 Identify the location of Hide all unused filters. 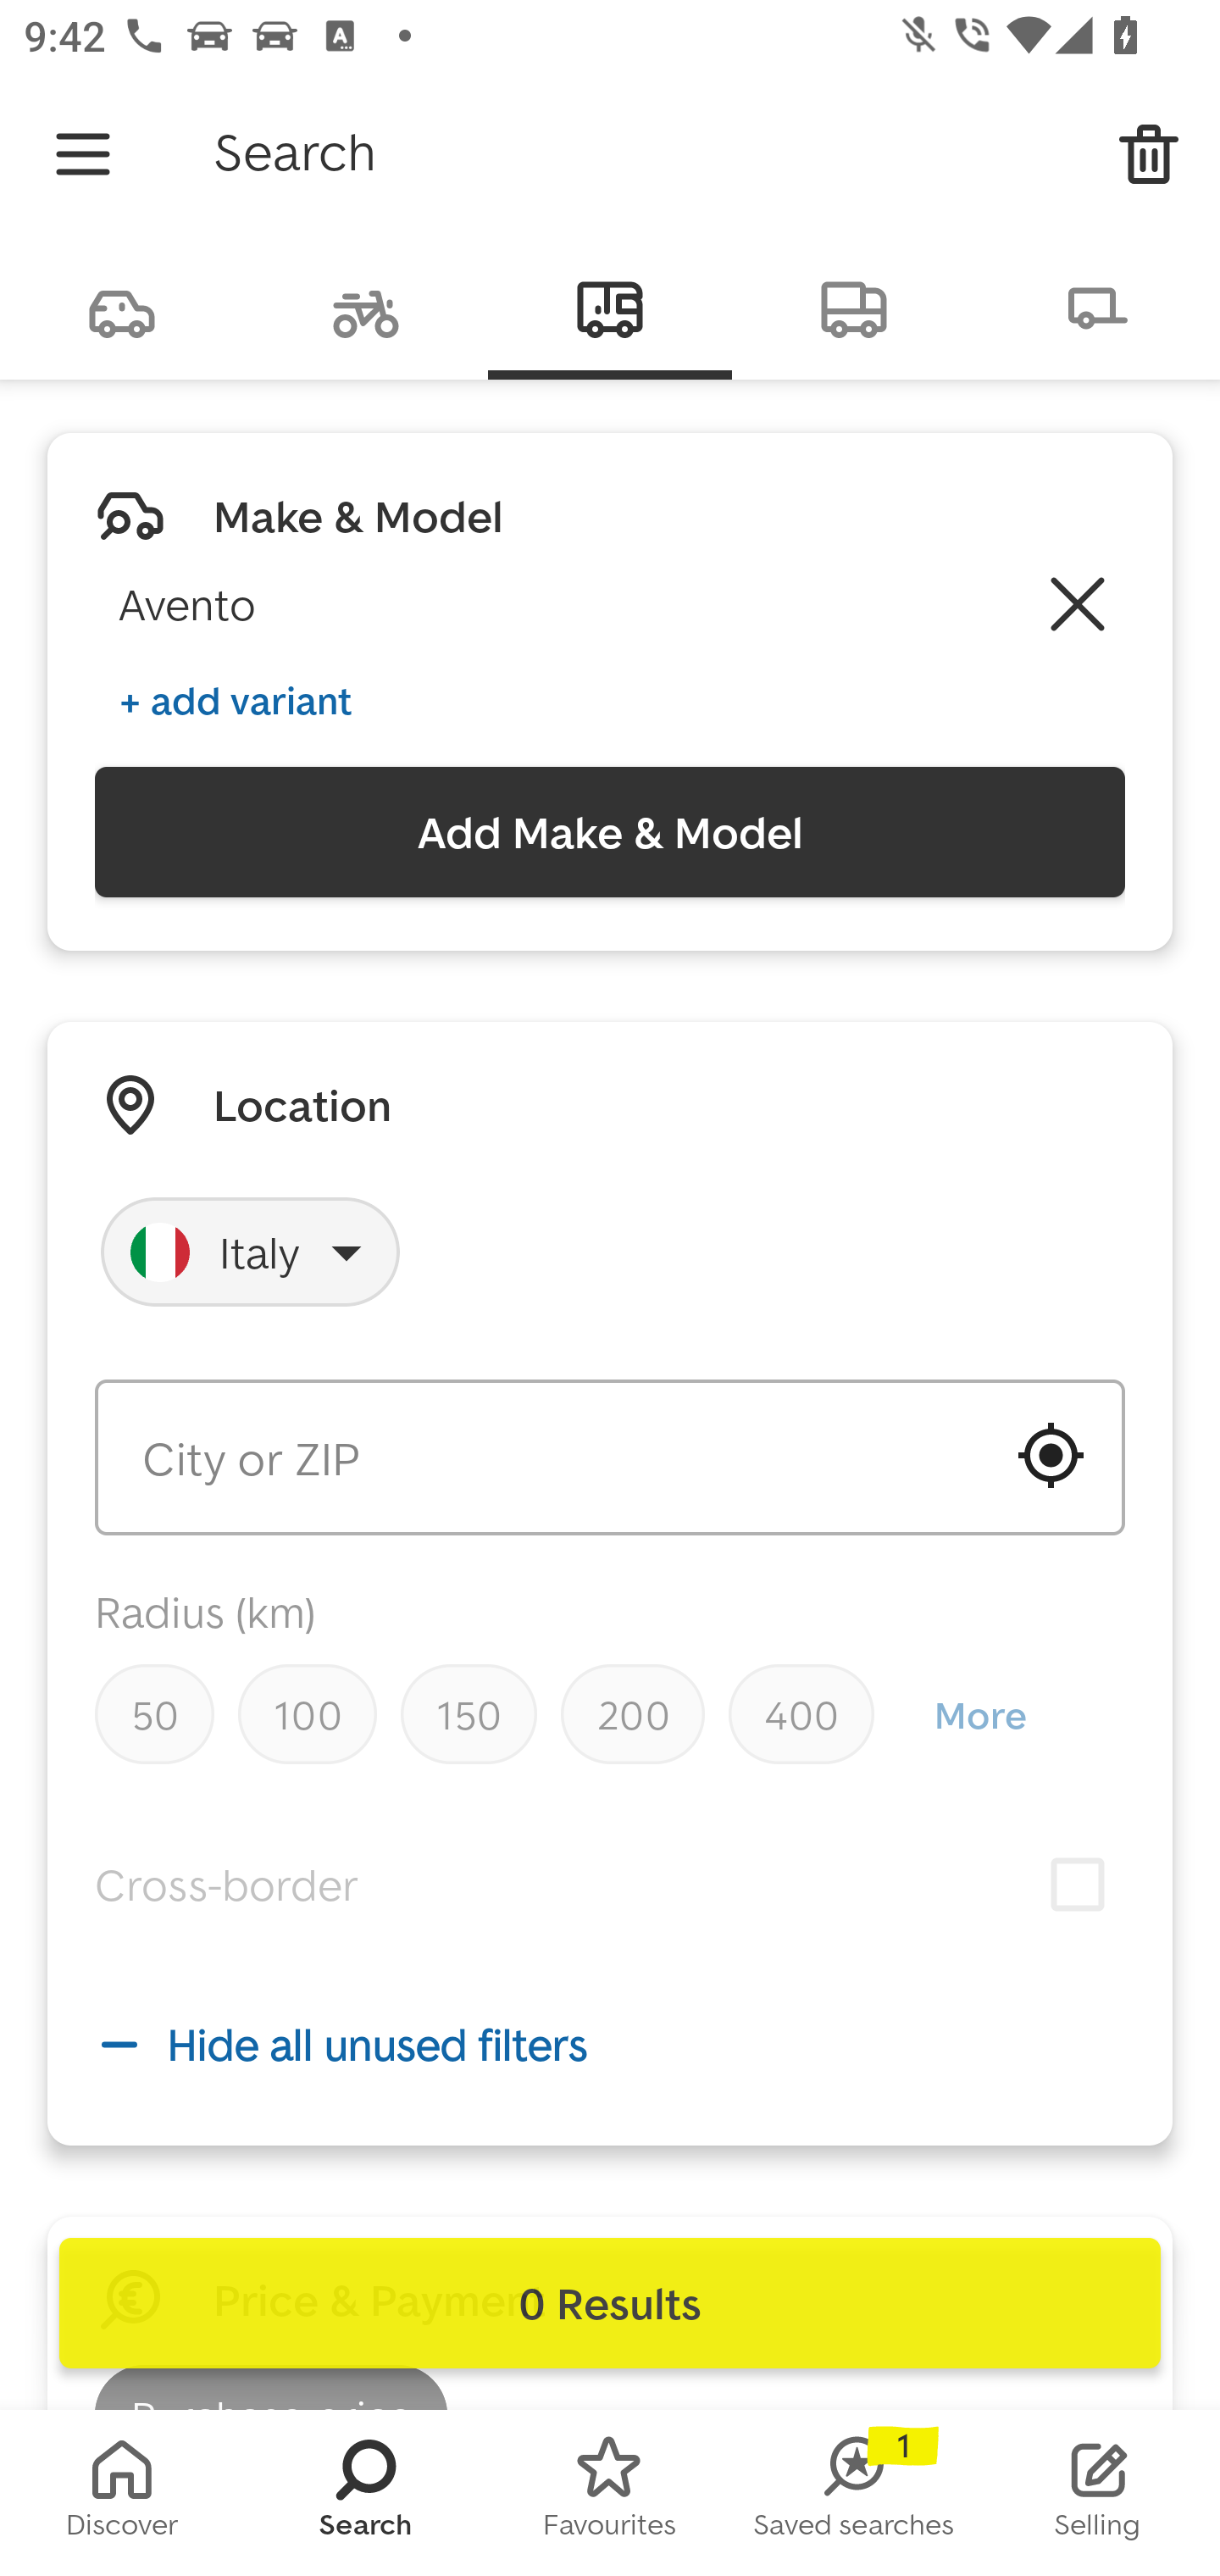
(610, 2044).